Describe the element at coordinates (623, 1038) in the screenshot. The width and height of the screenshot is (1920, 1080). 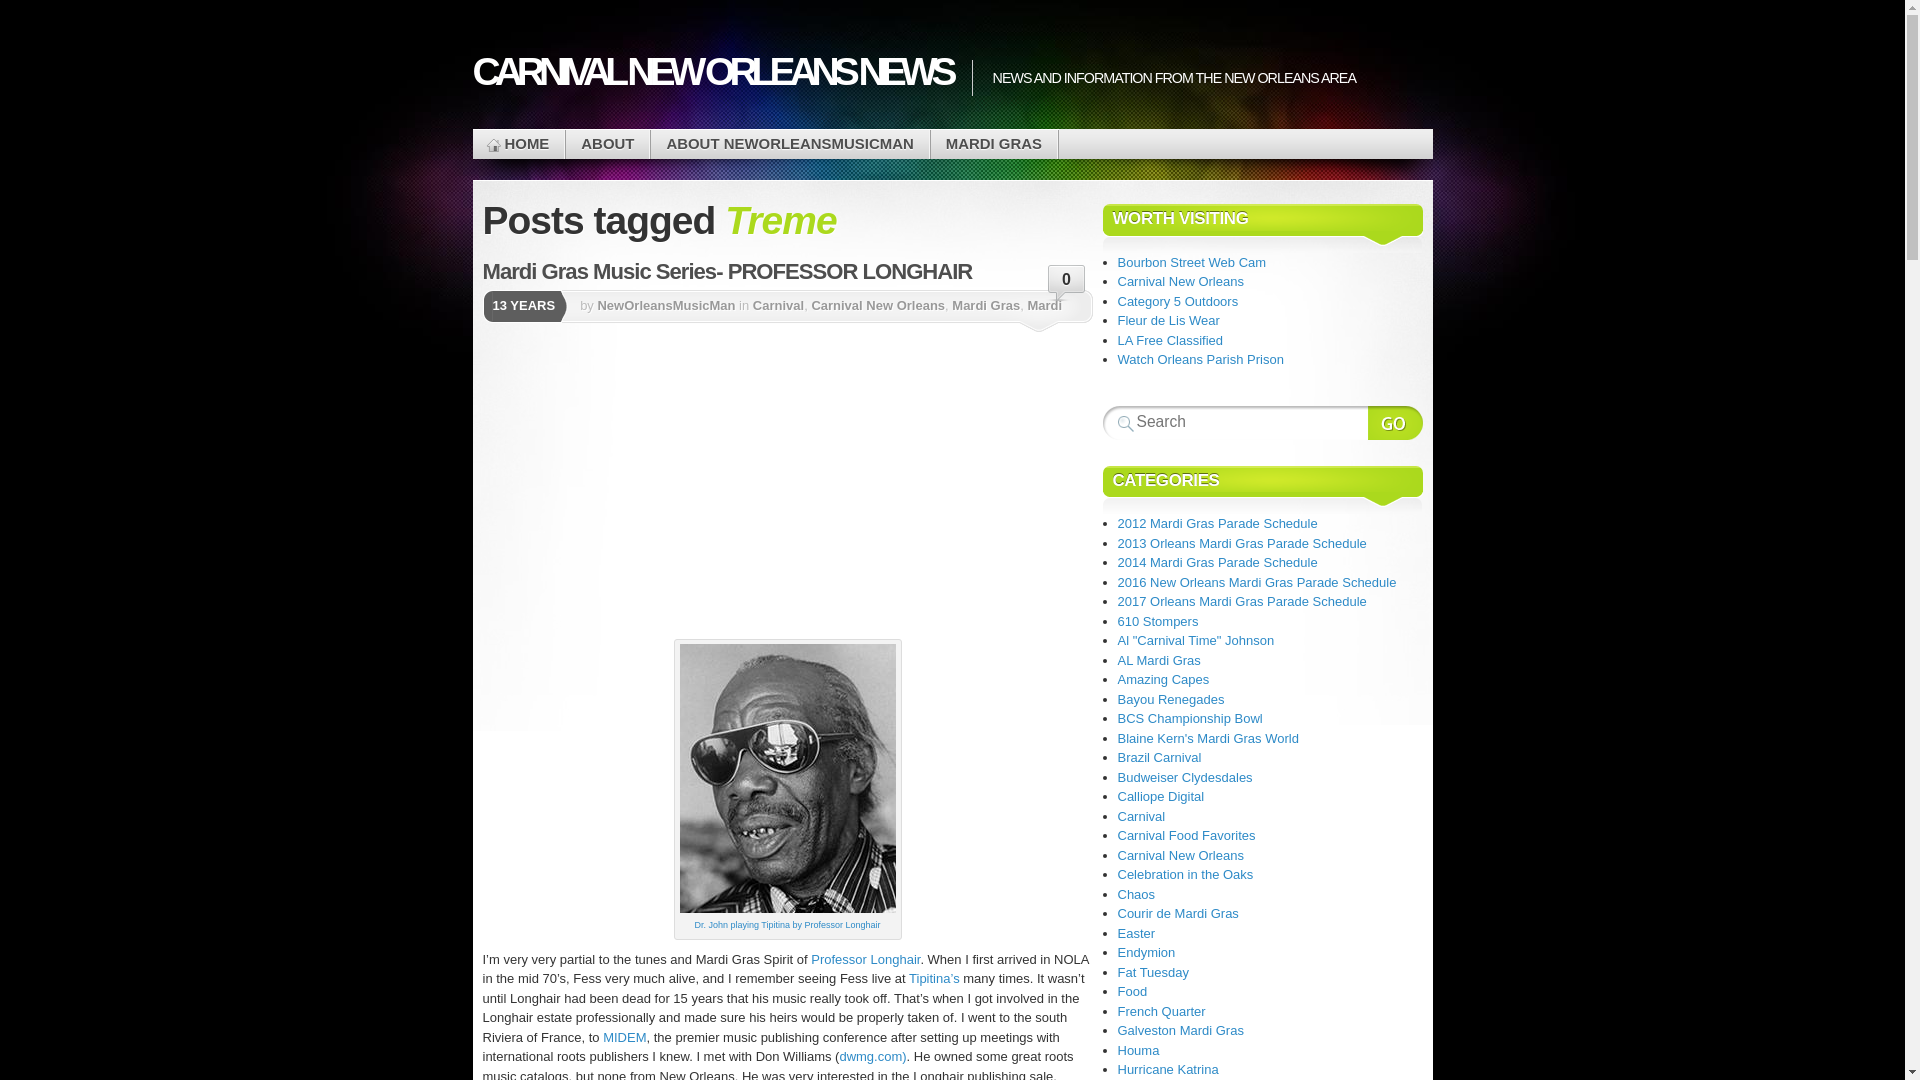
I see `MIDEM` at that location.